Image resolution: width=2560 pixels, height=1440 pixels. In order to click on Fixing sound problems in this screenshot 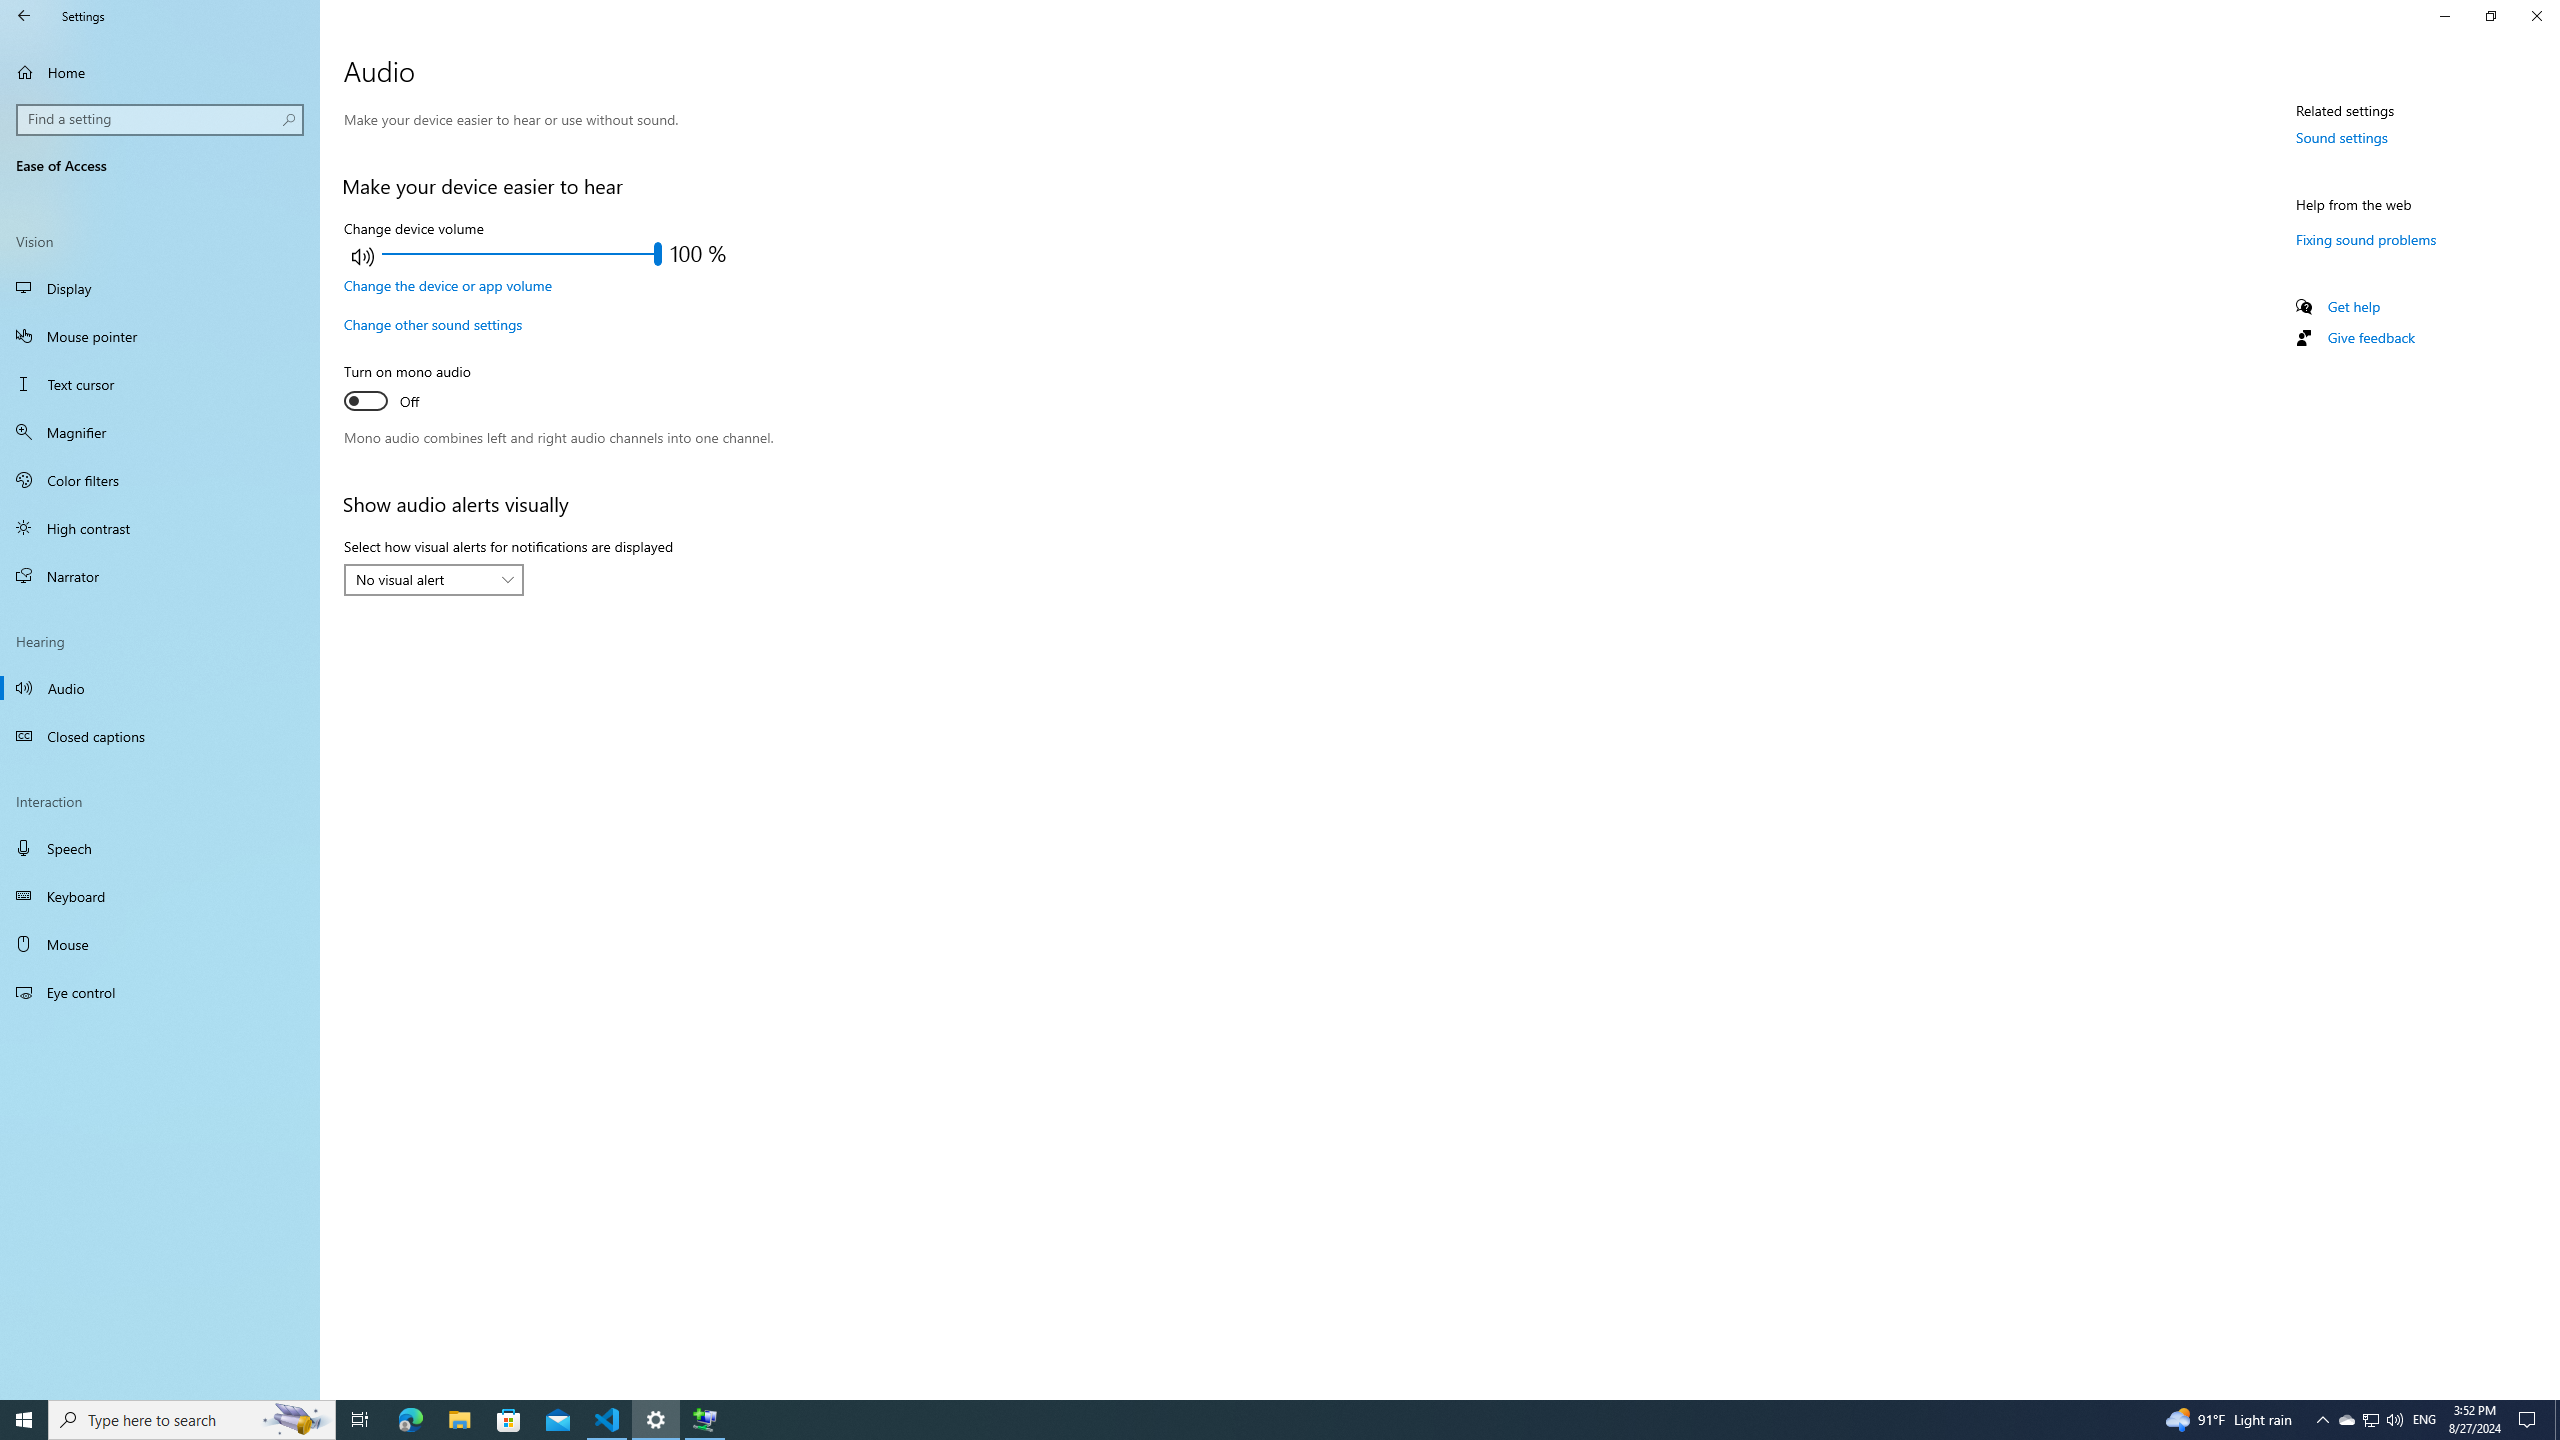, I will do `click(2366, 240)`.